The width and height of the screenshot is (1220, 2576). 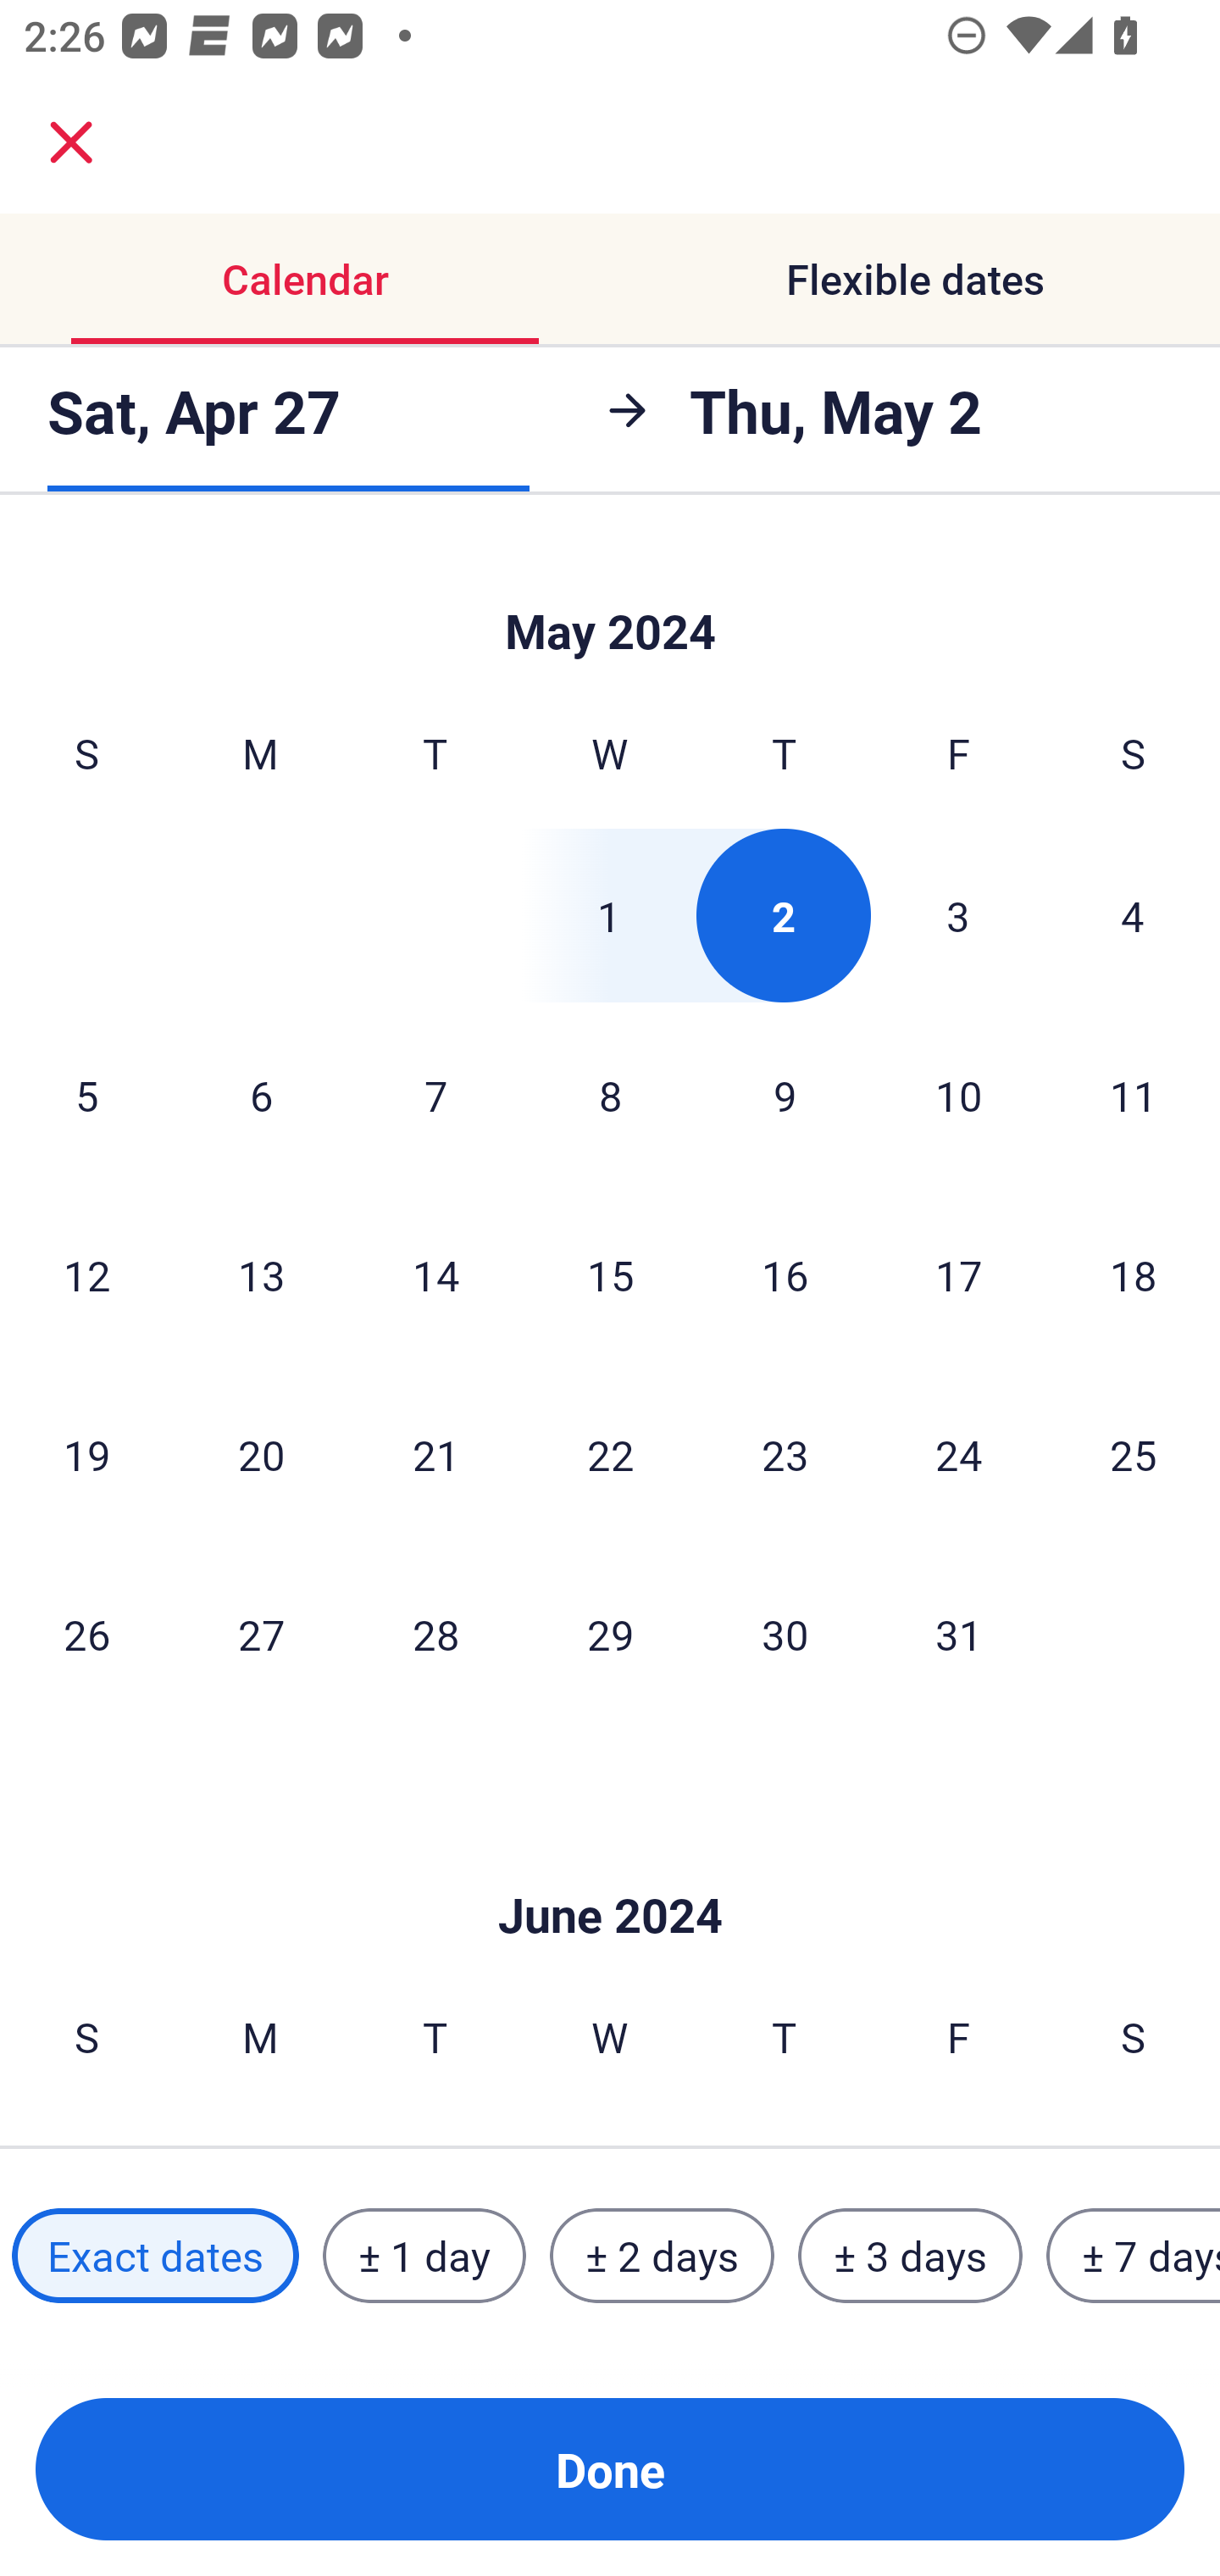 What do you see at coordinates (86, 1454) in the screenshot?
I see `19 Sunday, May 19, 2024` at bounding box center [86, 1454].